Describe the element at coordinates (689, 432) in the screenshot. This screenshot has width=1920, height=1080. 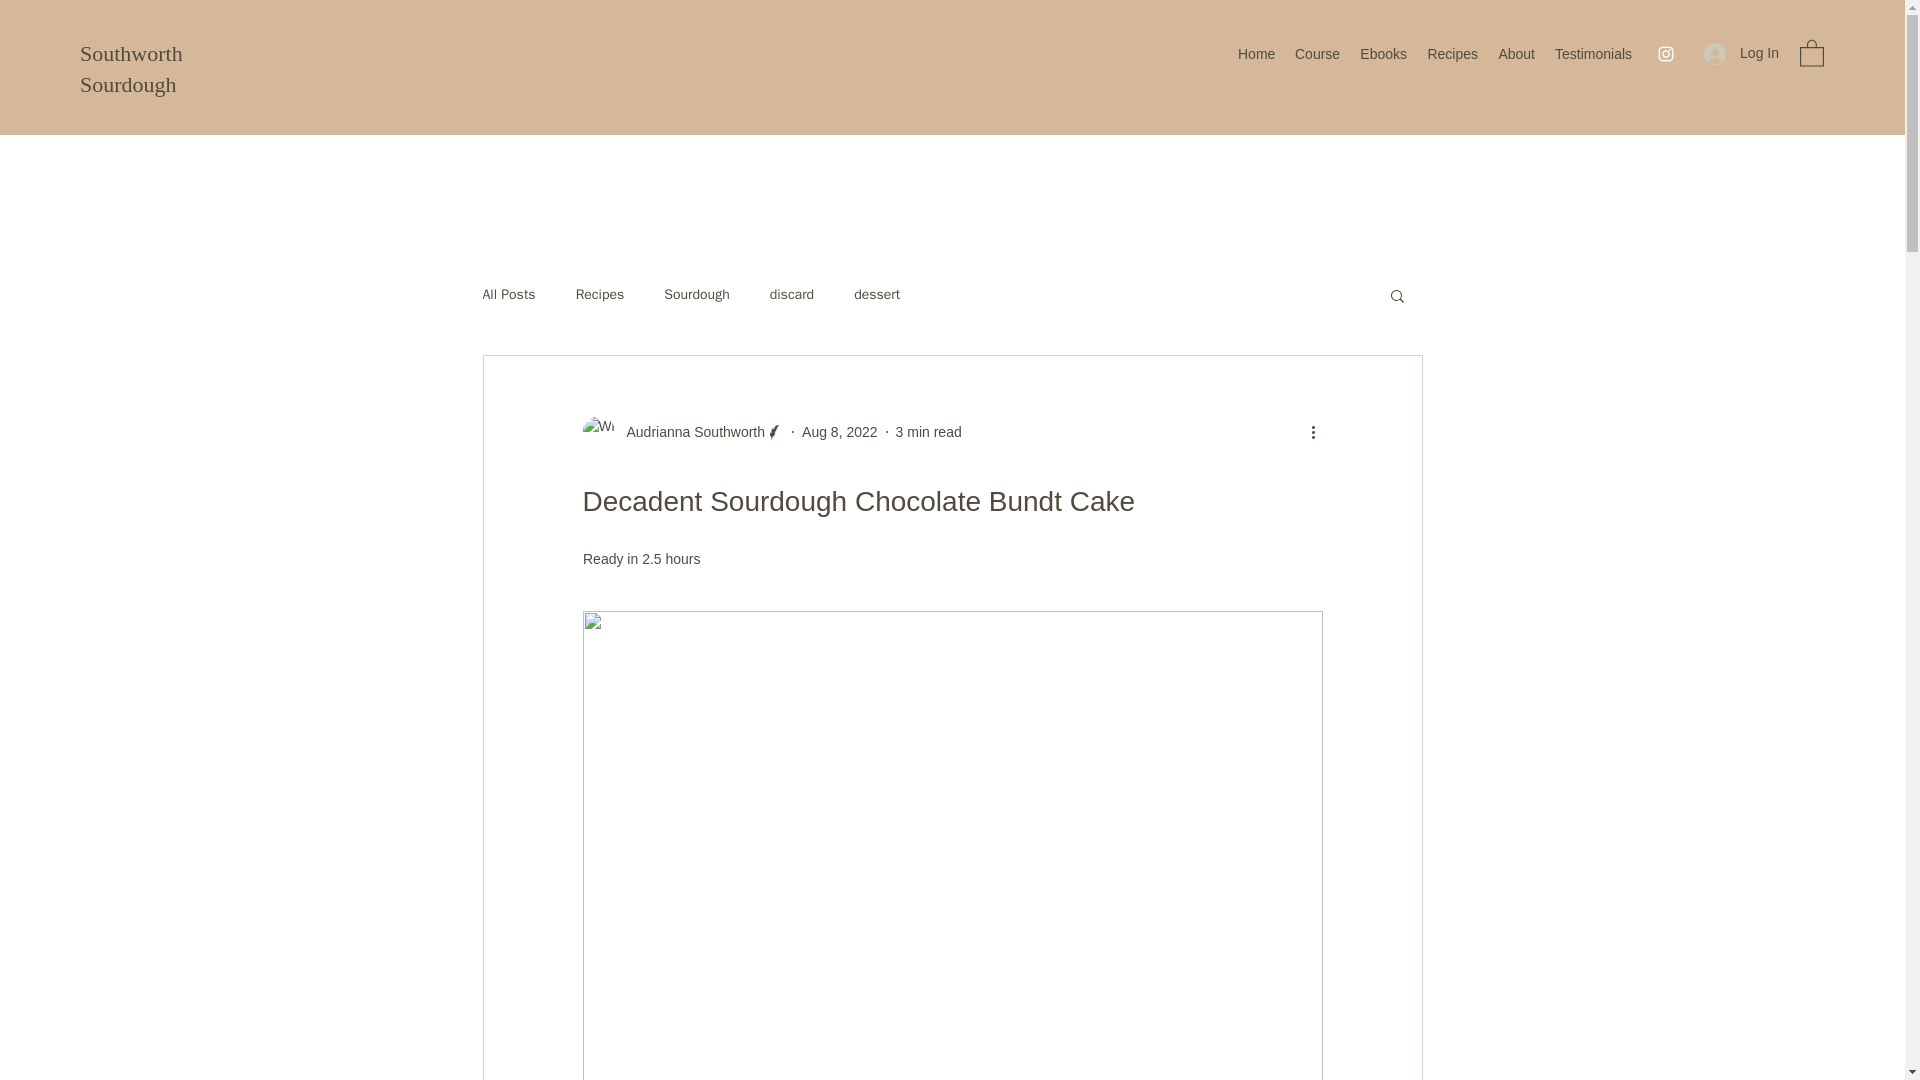
I see `Audrianna Southworth` at that location.